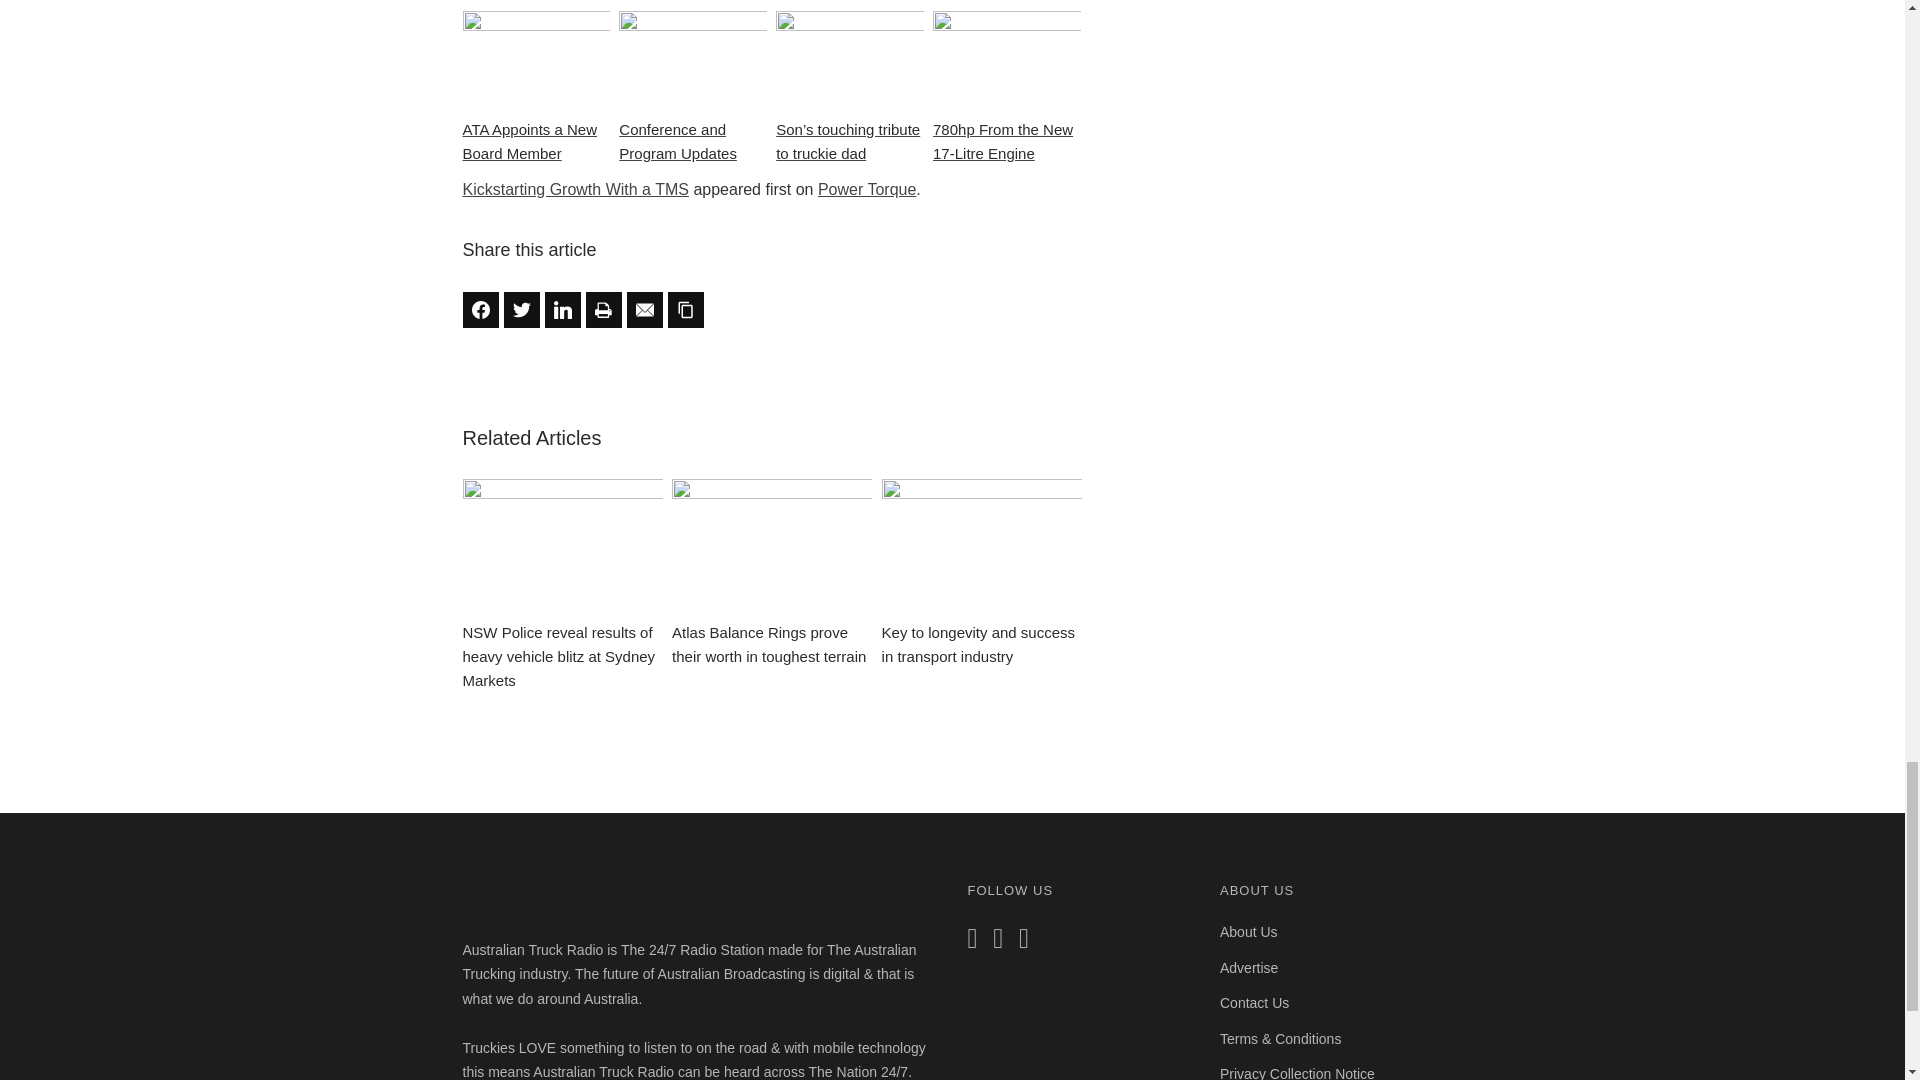 The height and width of the screenshot is (1080, 1920). What do you see at coordinates (692, 88) in the screenshot?
I see `Conference and Program Updates` at bounding box center [692, 88].